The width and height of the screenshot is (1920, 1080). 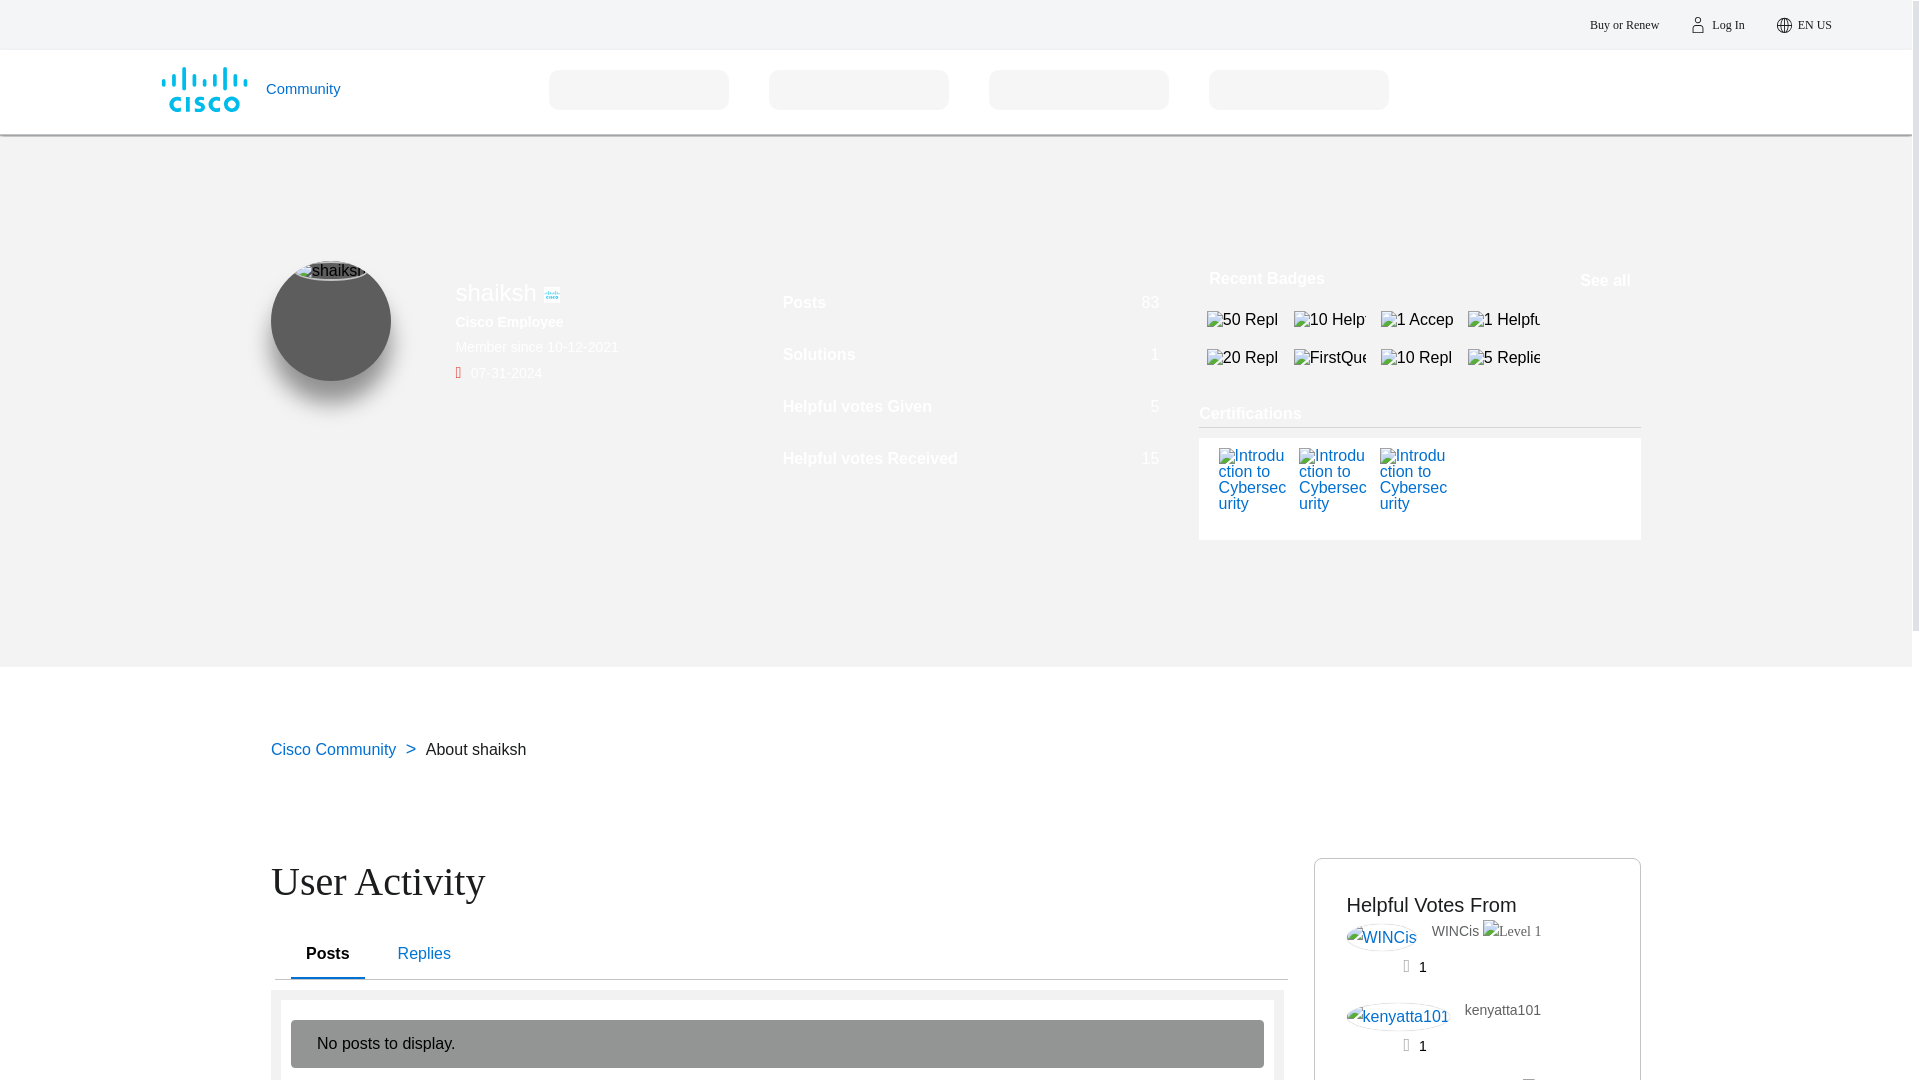 I want to click on 1 Helpful Vote, so click(x=1504, y=320).